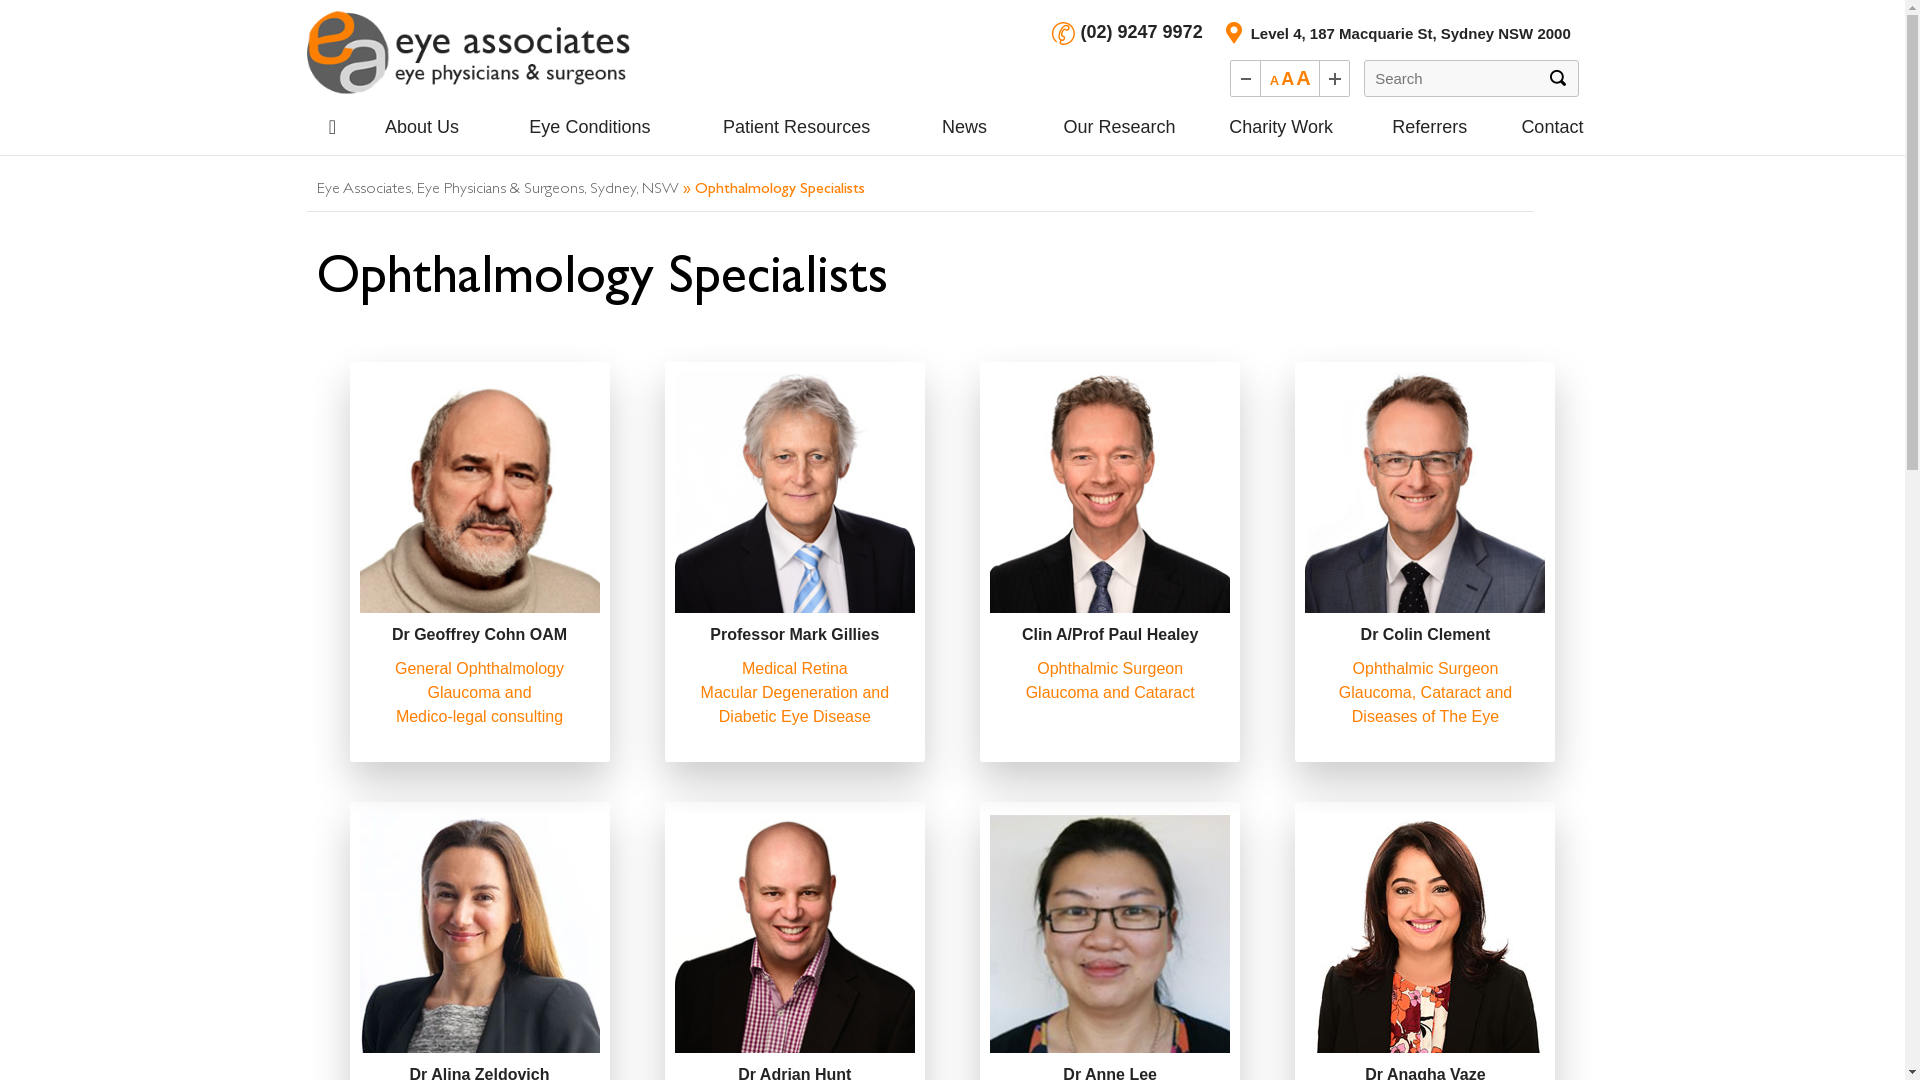 This screenshot has height=1080, width=1920. I want to click on Home, so click(332, 130).